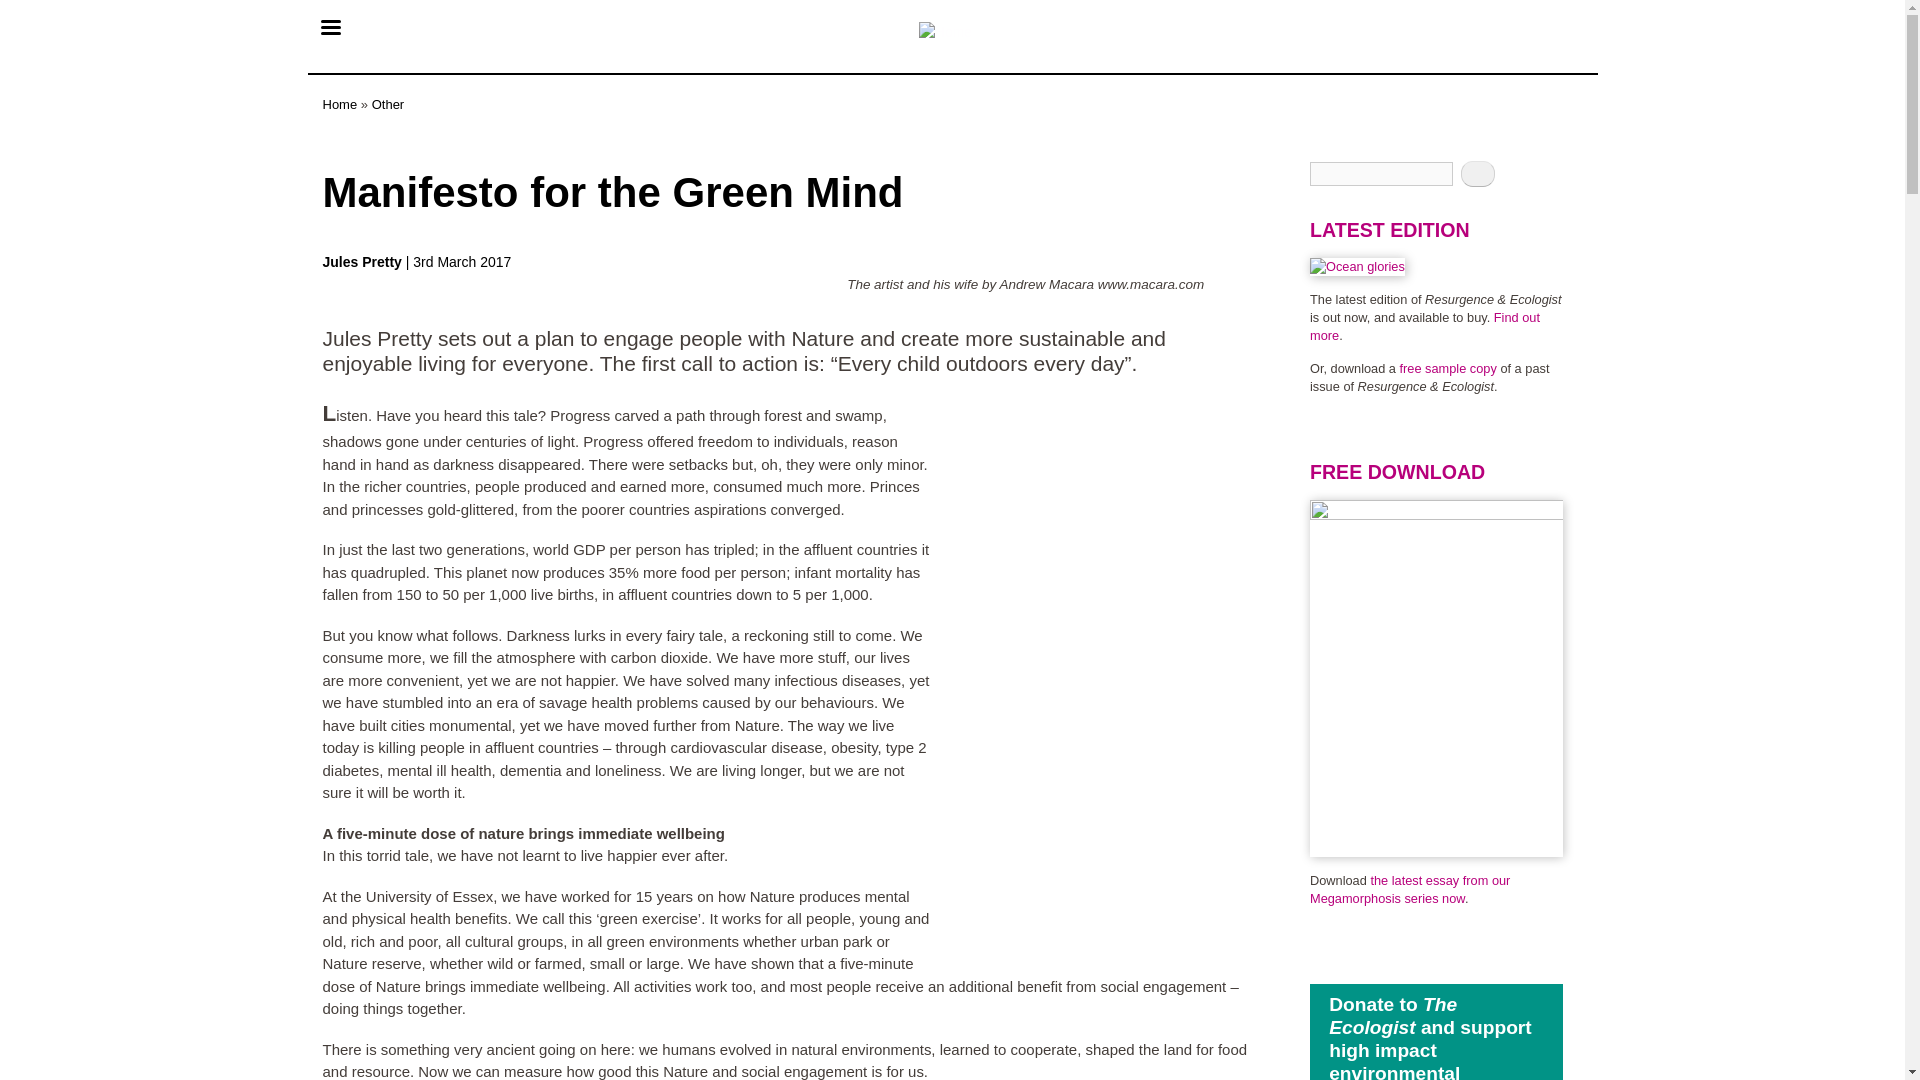 The width and height of the screenshot is (1920, 1080). What do you see at coordinates (461, 262) in the screenshot?
I see `Friday, March 3, 2017 - 00:00` at bounding box center [461, 262].